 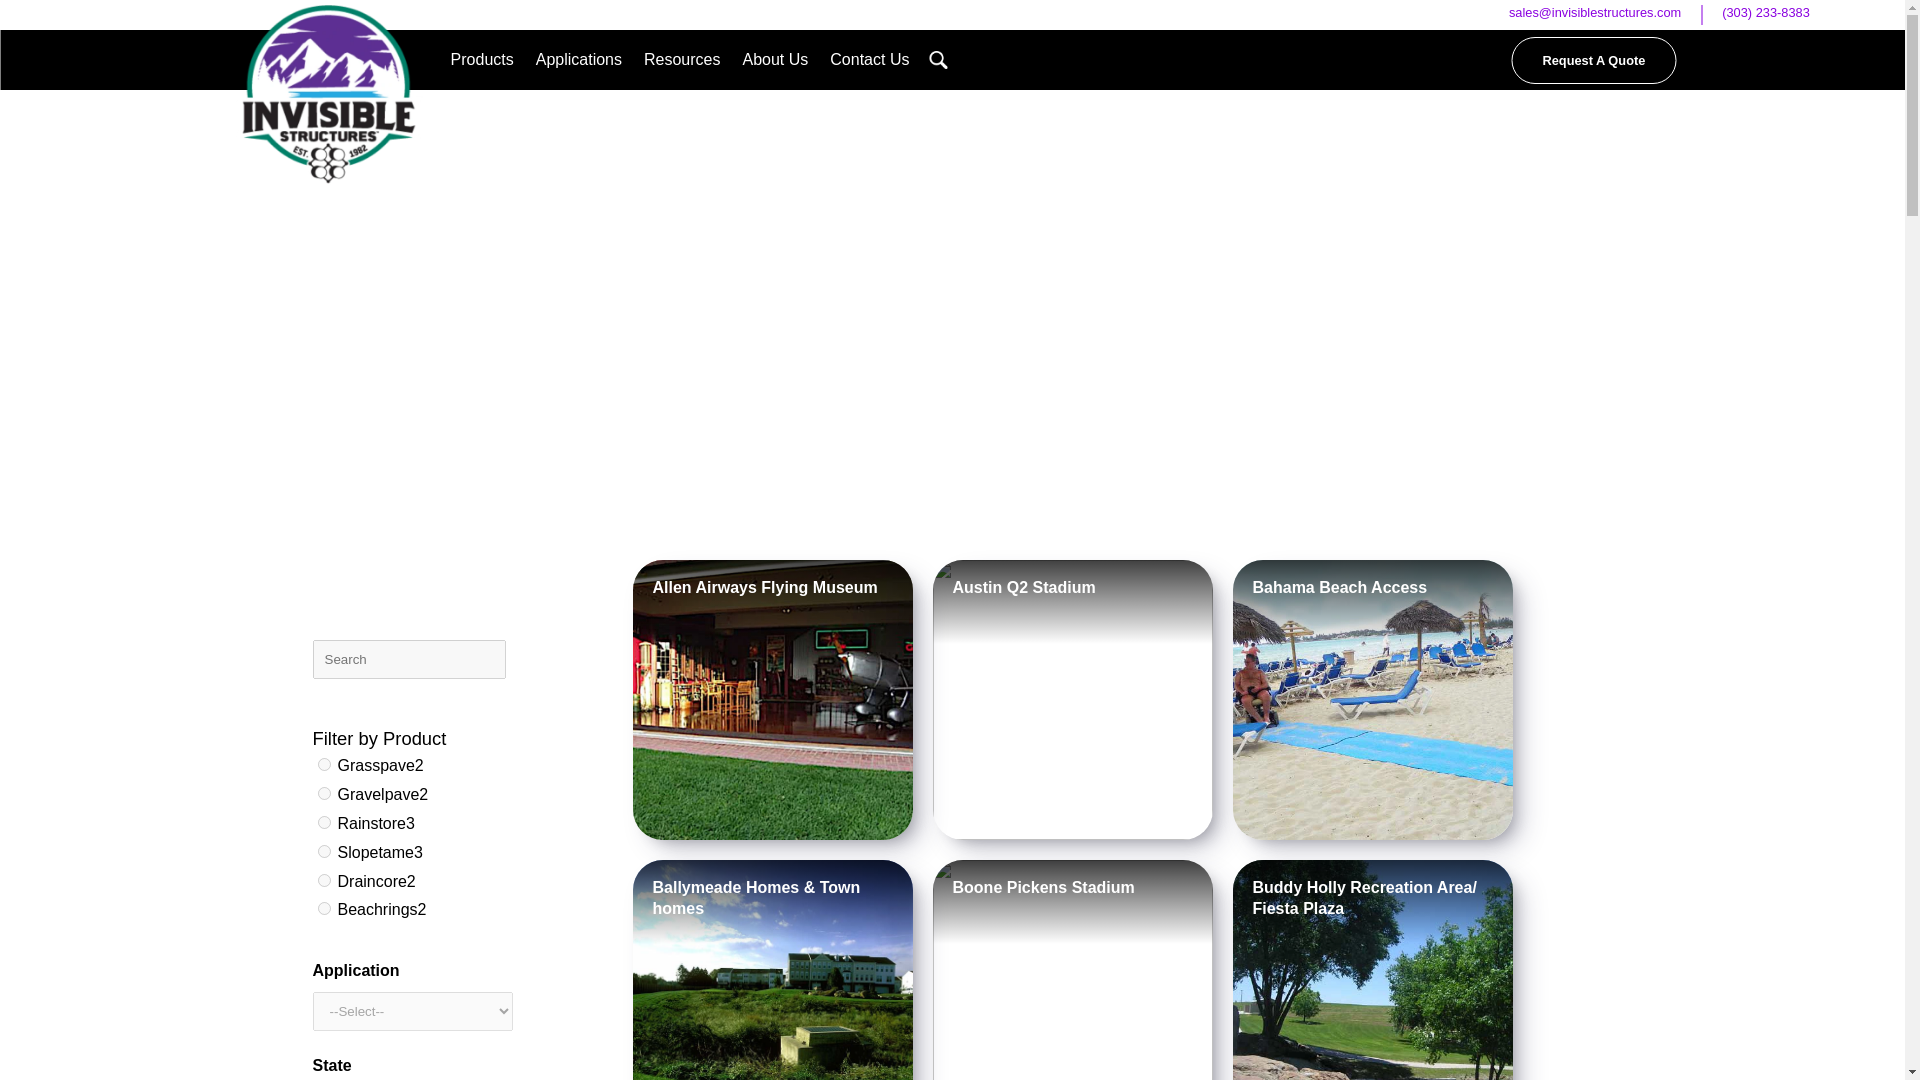 What do you see at coordinates (324, 908) in the screenshot?
I see `Beachrings2` at bounding box center [324, 908].